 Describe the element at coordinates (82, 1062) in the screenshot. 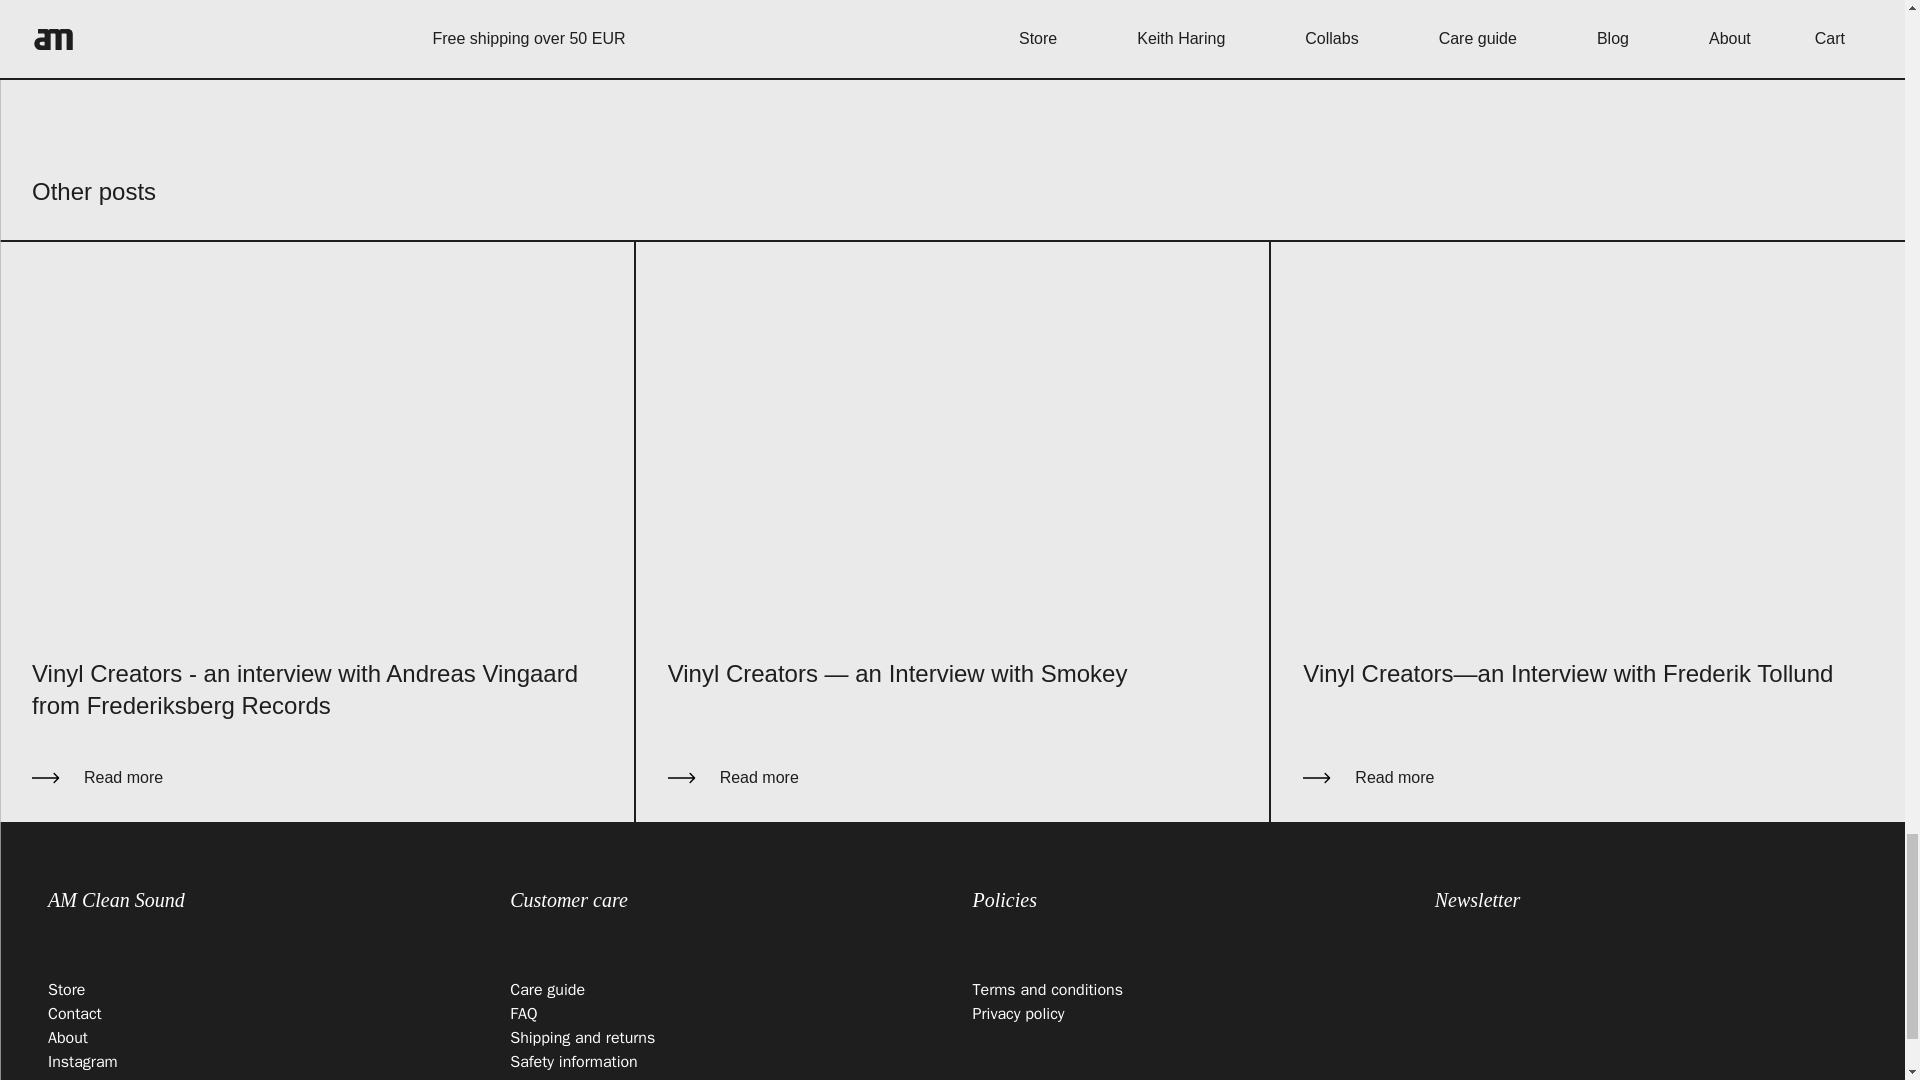

I see `Instagram` at that location.